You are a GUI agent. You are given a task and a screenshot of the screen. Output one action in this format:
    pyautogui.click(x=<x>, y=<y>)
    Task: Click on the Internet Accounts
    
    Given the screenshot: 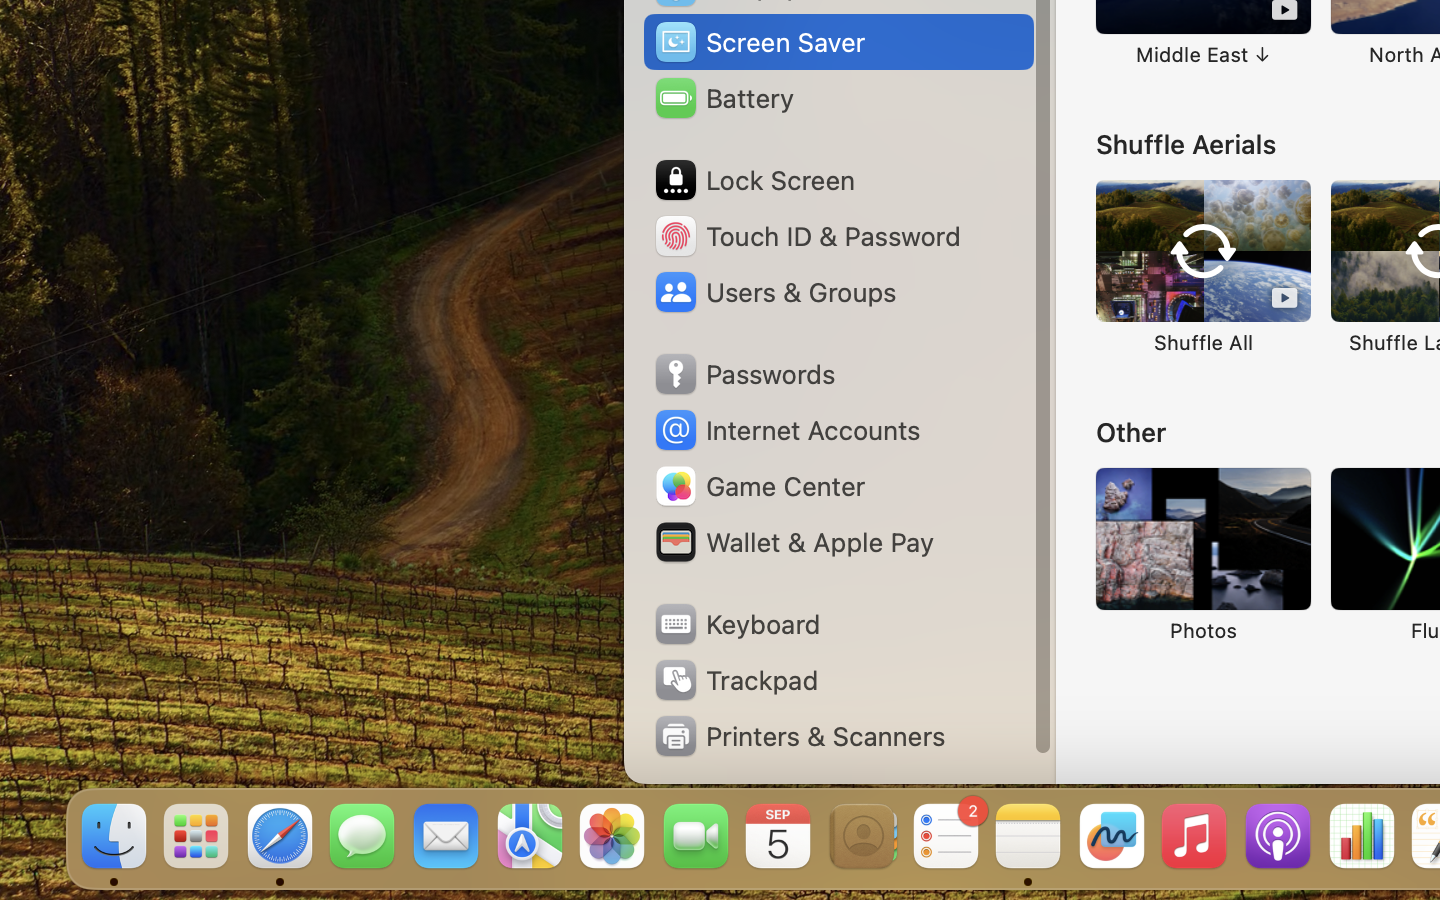 What is the action you would take?
    pyautogui.click(x=786, y=430)
    